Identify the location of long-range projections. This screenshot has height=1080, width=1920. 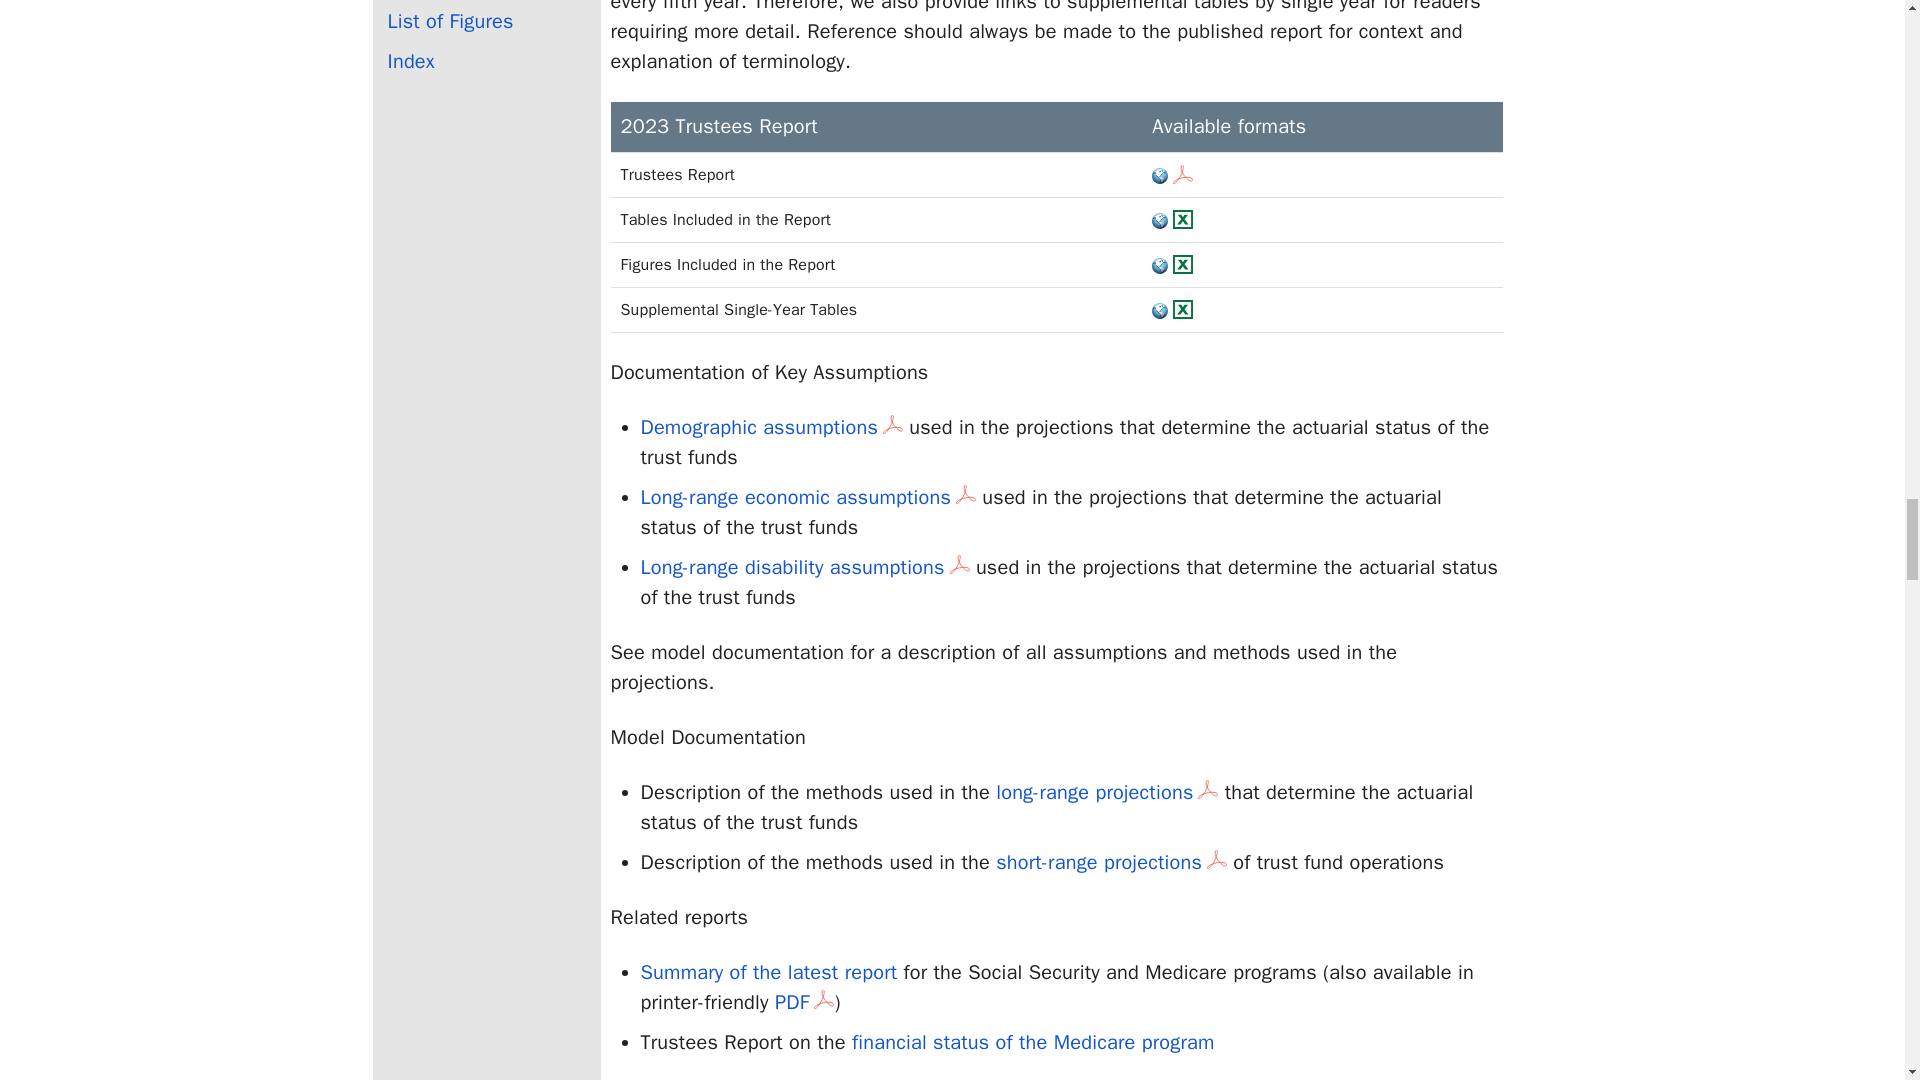
(1106, 792).